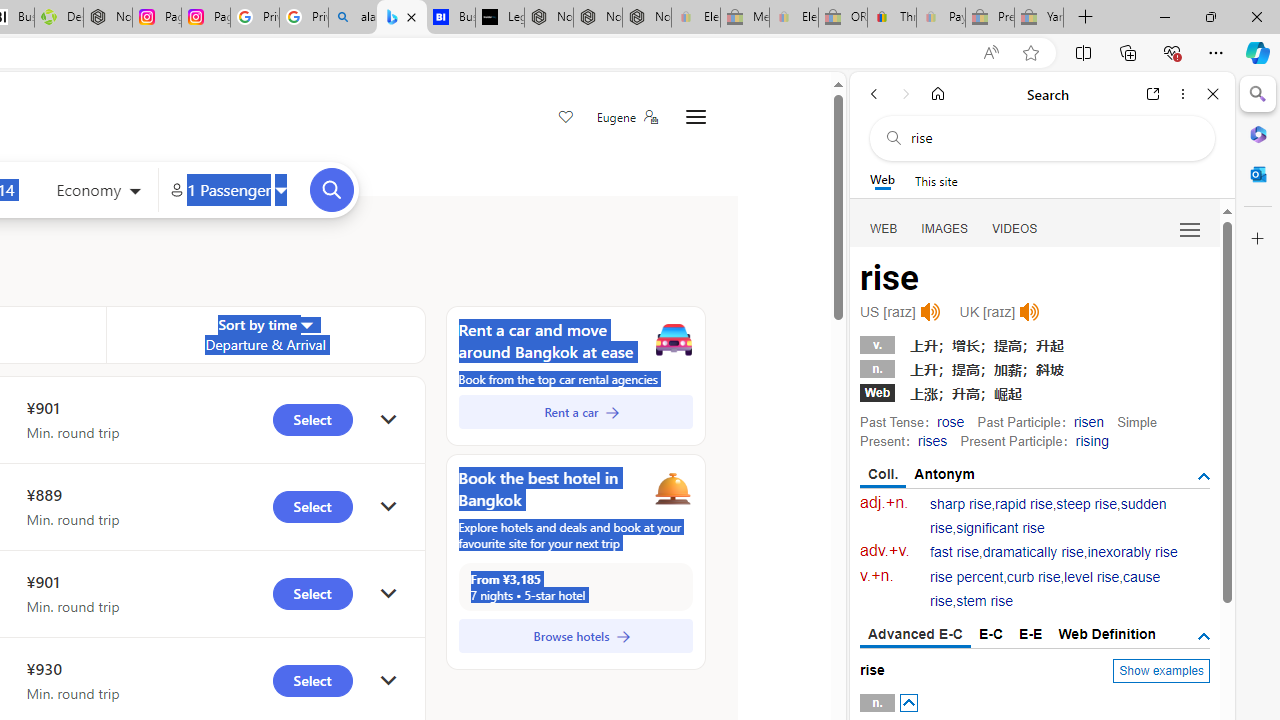  What do you see at coordinates (906, 94) in the screenshot?
I see `Forward` at bounding box center [906, 94].